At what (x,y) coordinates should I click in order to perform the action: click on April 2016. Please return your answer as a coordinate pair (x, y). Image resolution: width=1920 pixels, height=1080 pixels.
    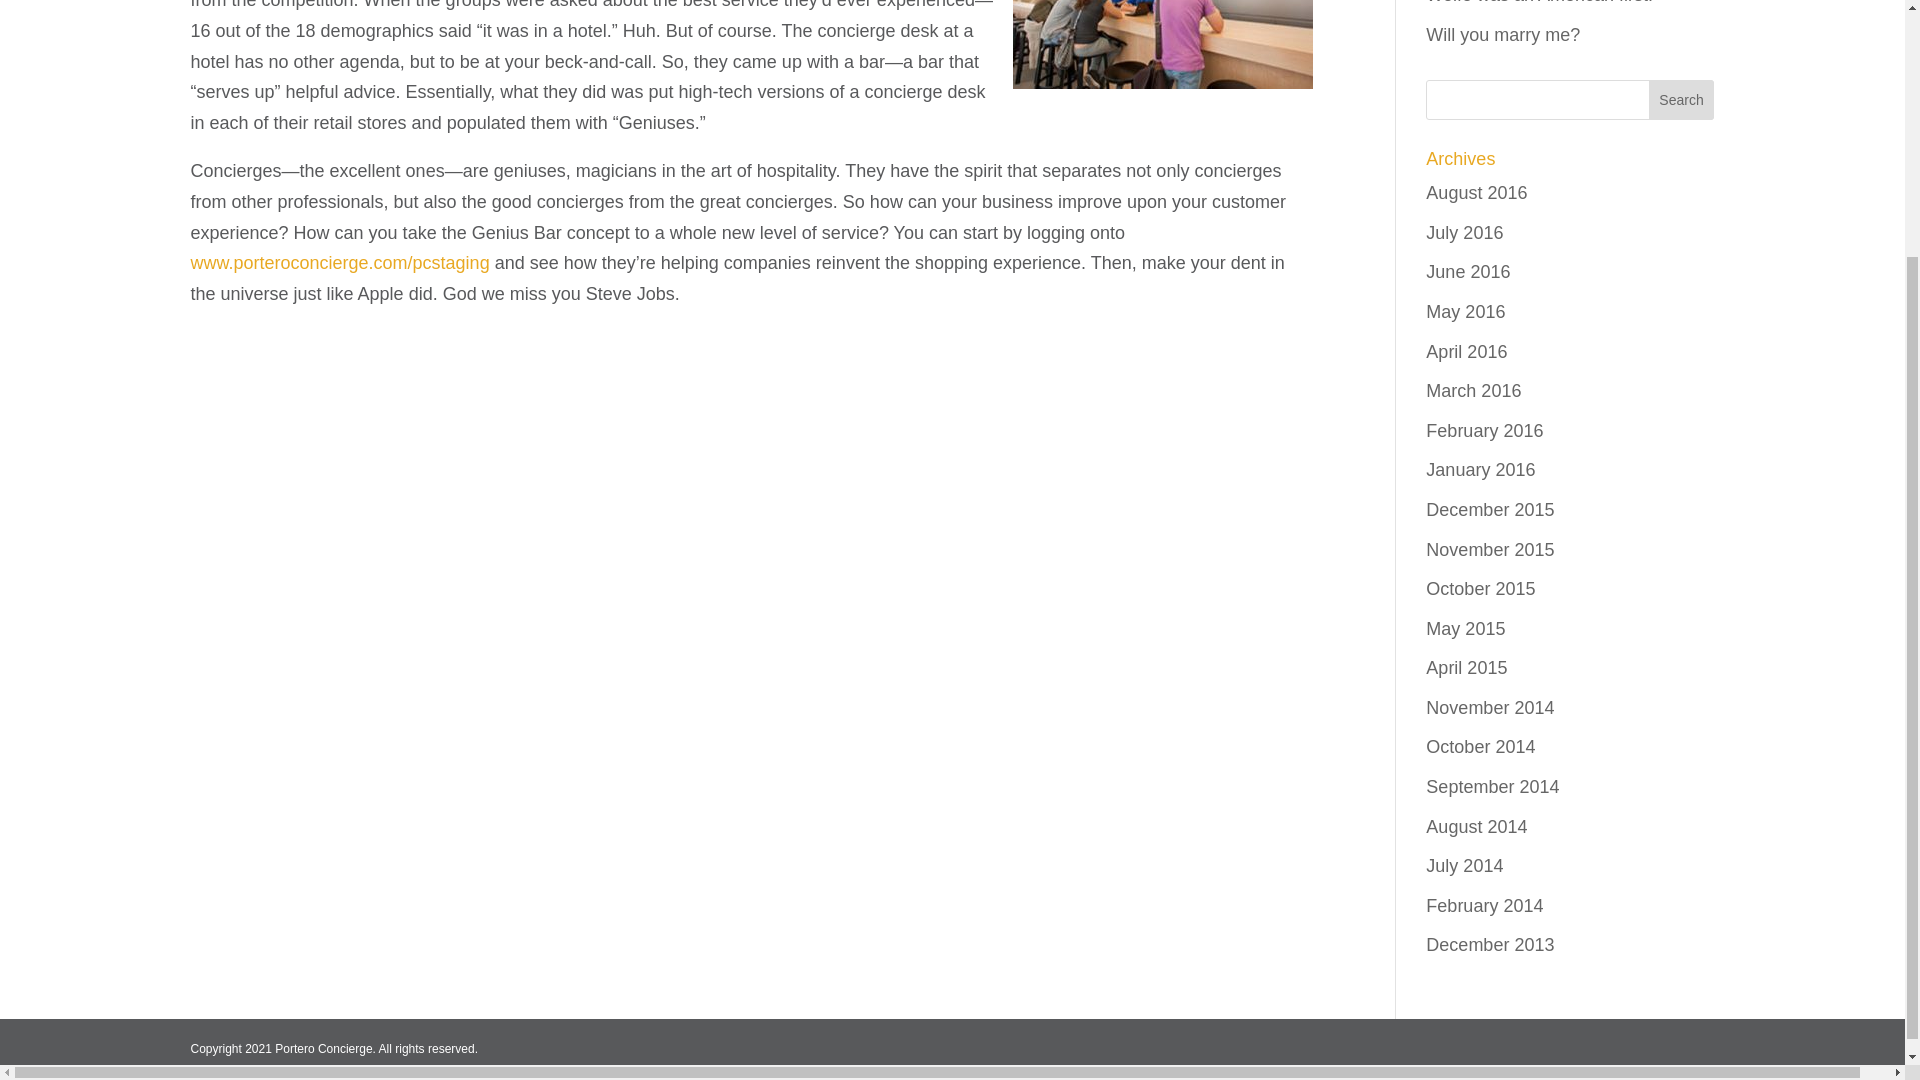
    Looking at the image, I should click on (1466, 352).